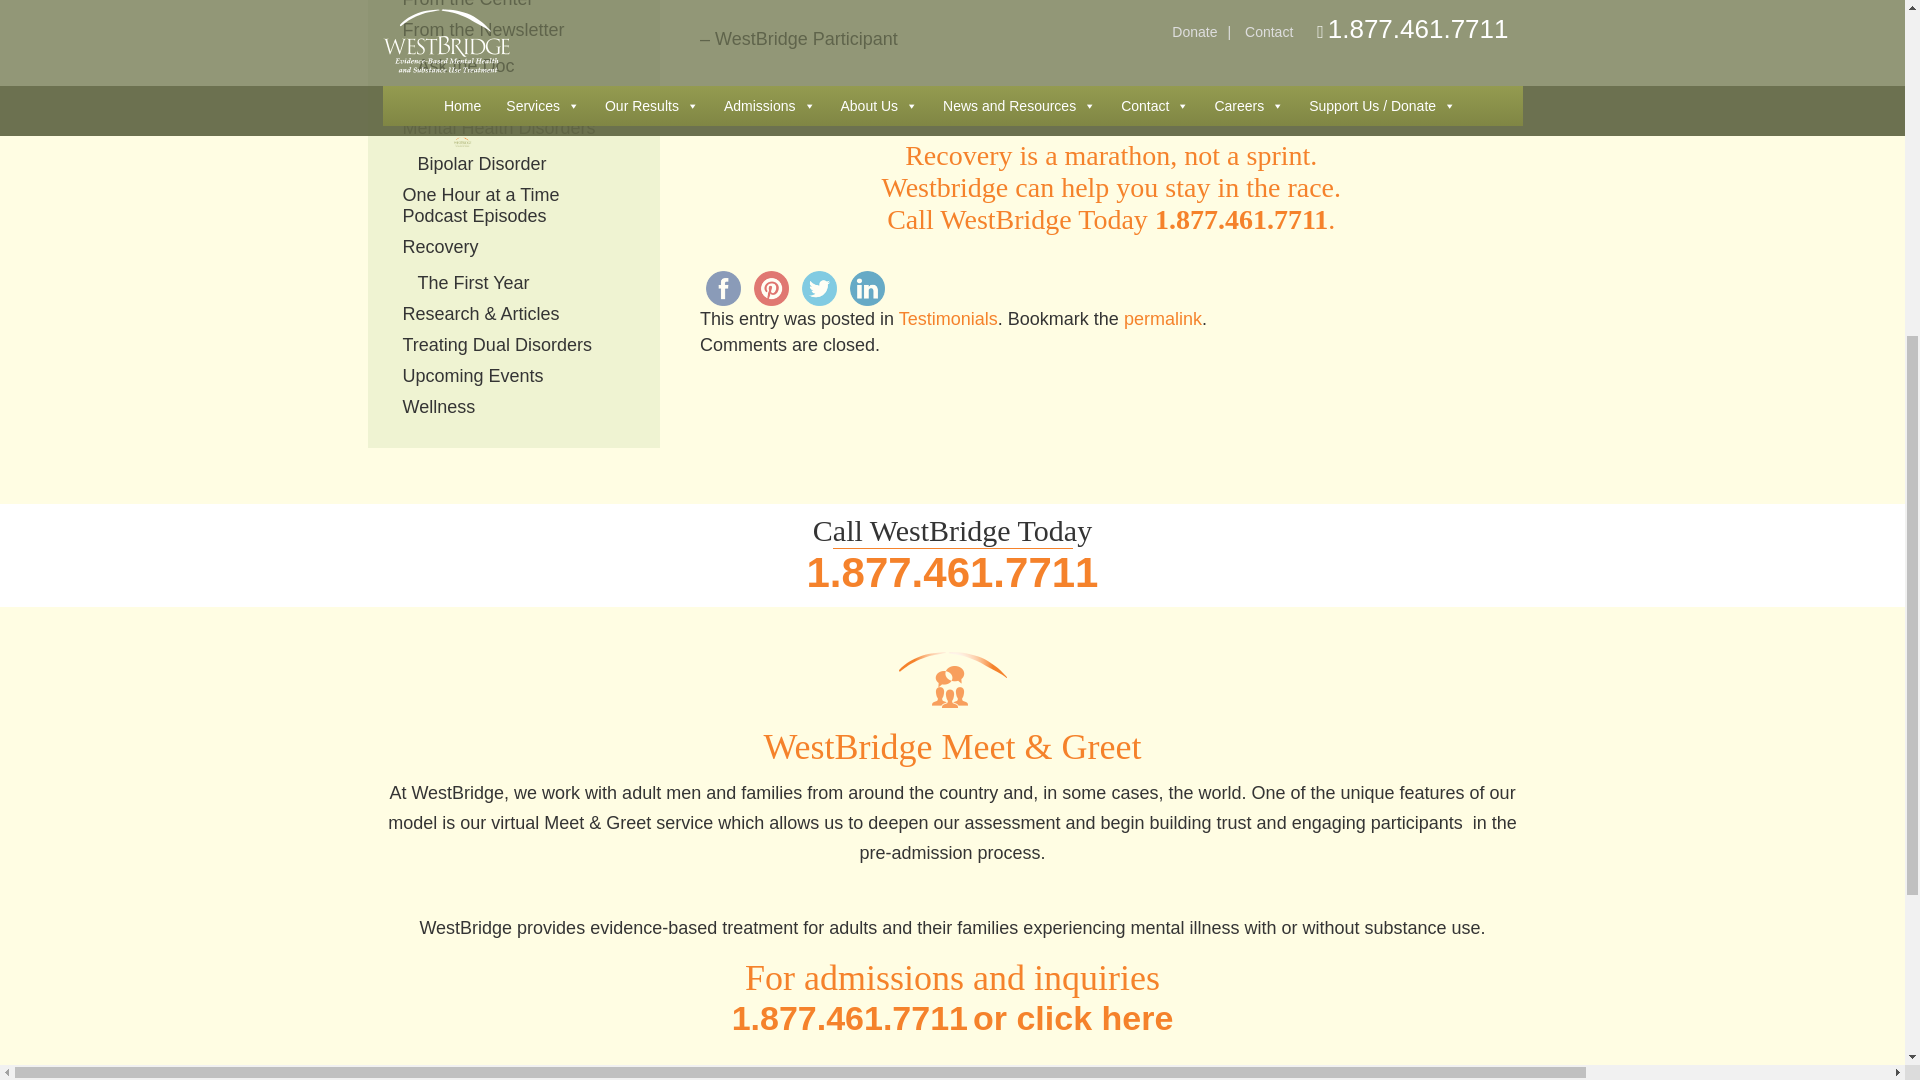 This screenshot has height=1080, width=1920. Describe the element at coordinates (771, 288) in the screenshot. I see `pinterest` at that location.